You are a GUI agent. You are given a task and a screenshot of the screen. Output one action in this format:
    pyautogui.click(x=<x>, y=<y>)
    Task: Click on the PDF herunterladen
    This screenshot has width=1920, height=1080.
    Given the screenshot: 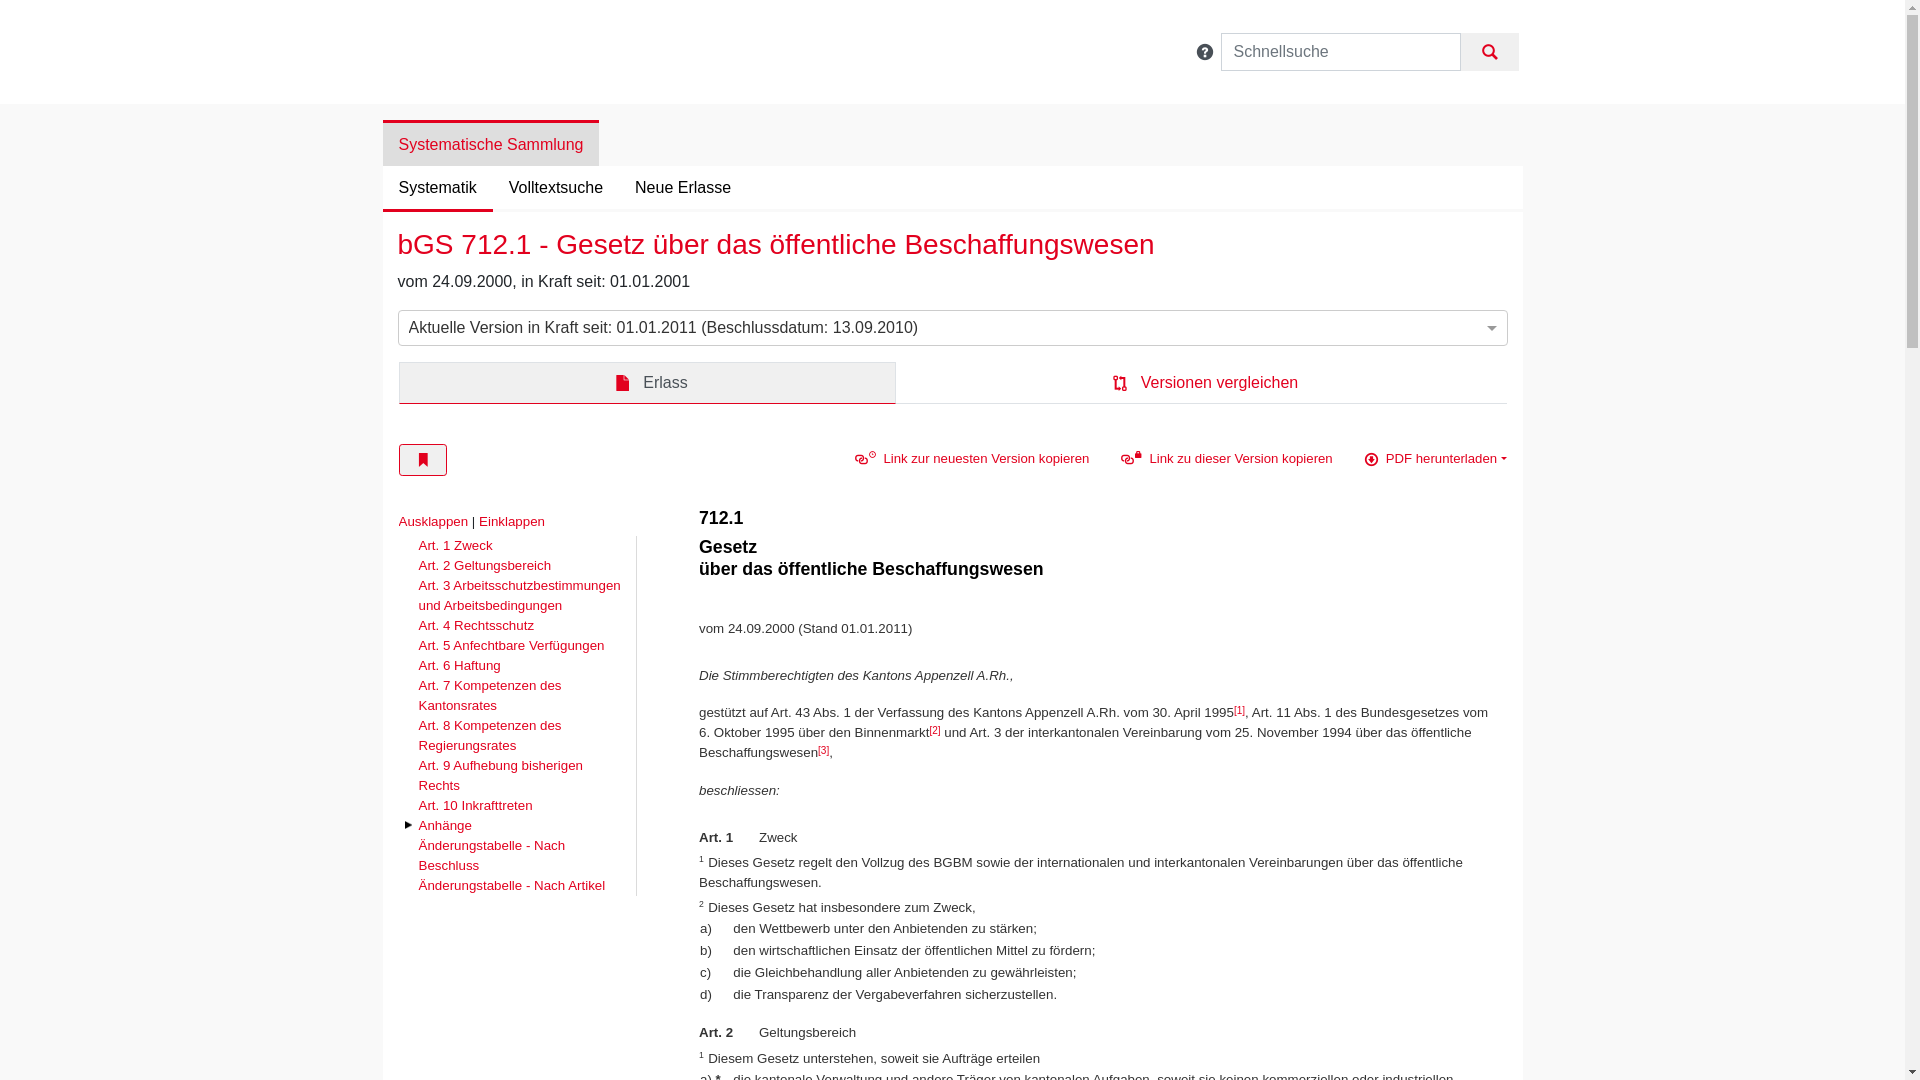 What is the action you would take?
    pyautogui.click(x=1432, y=458)
    